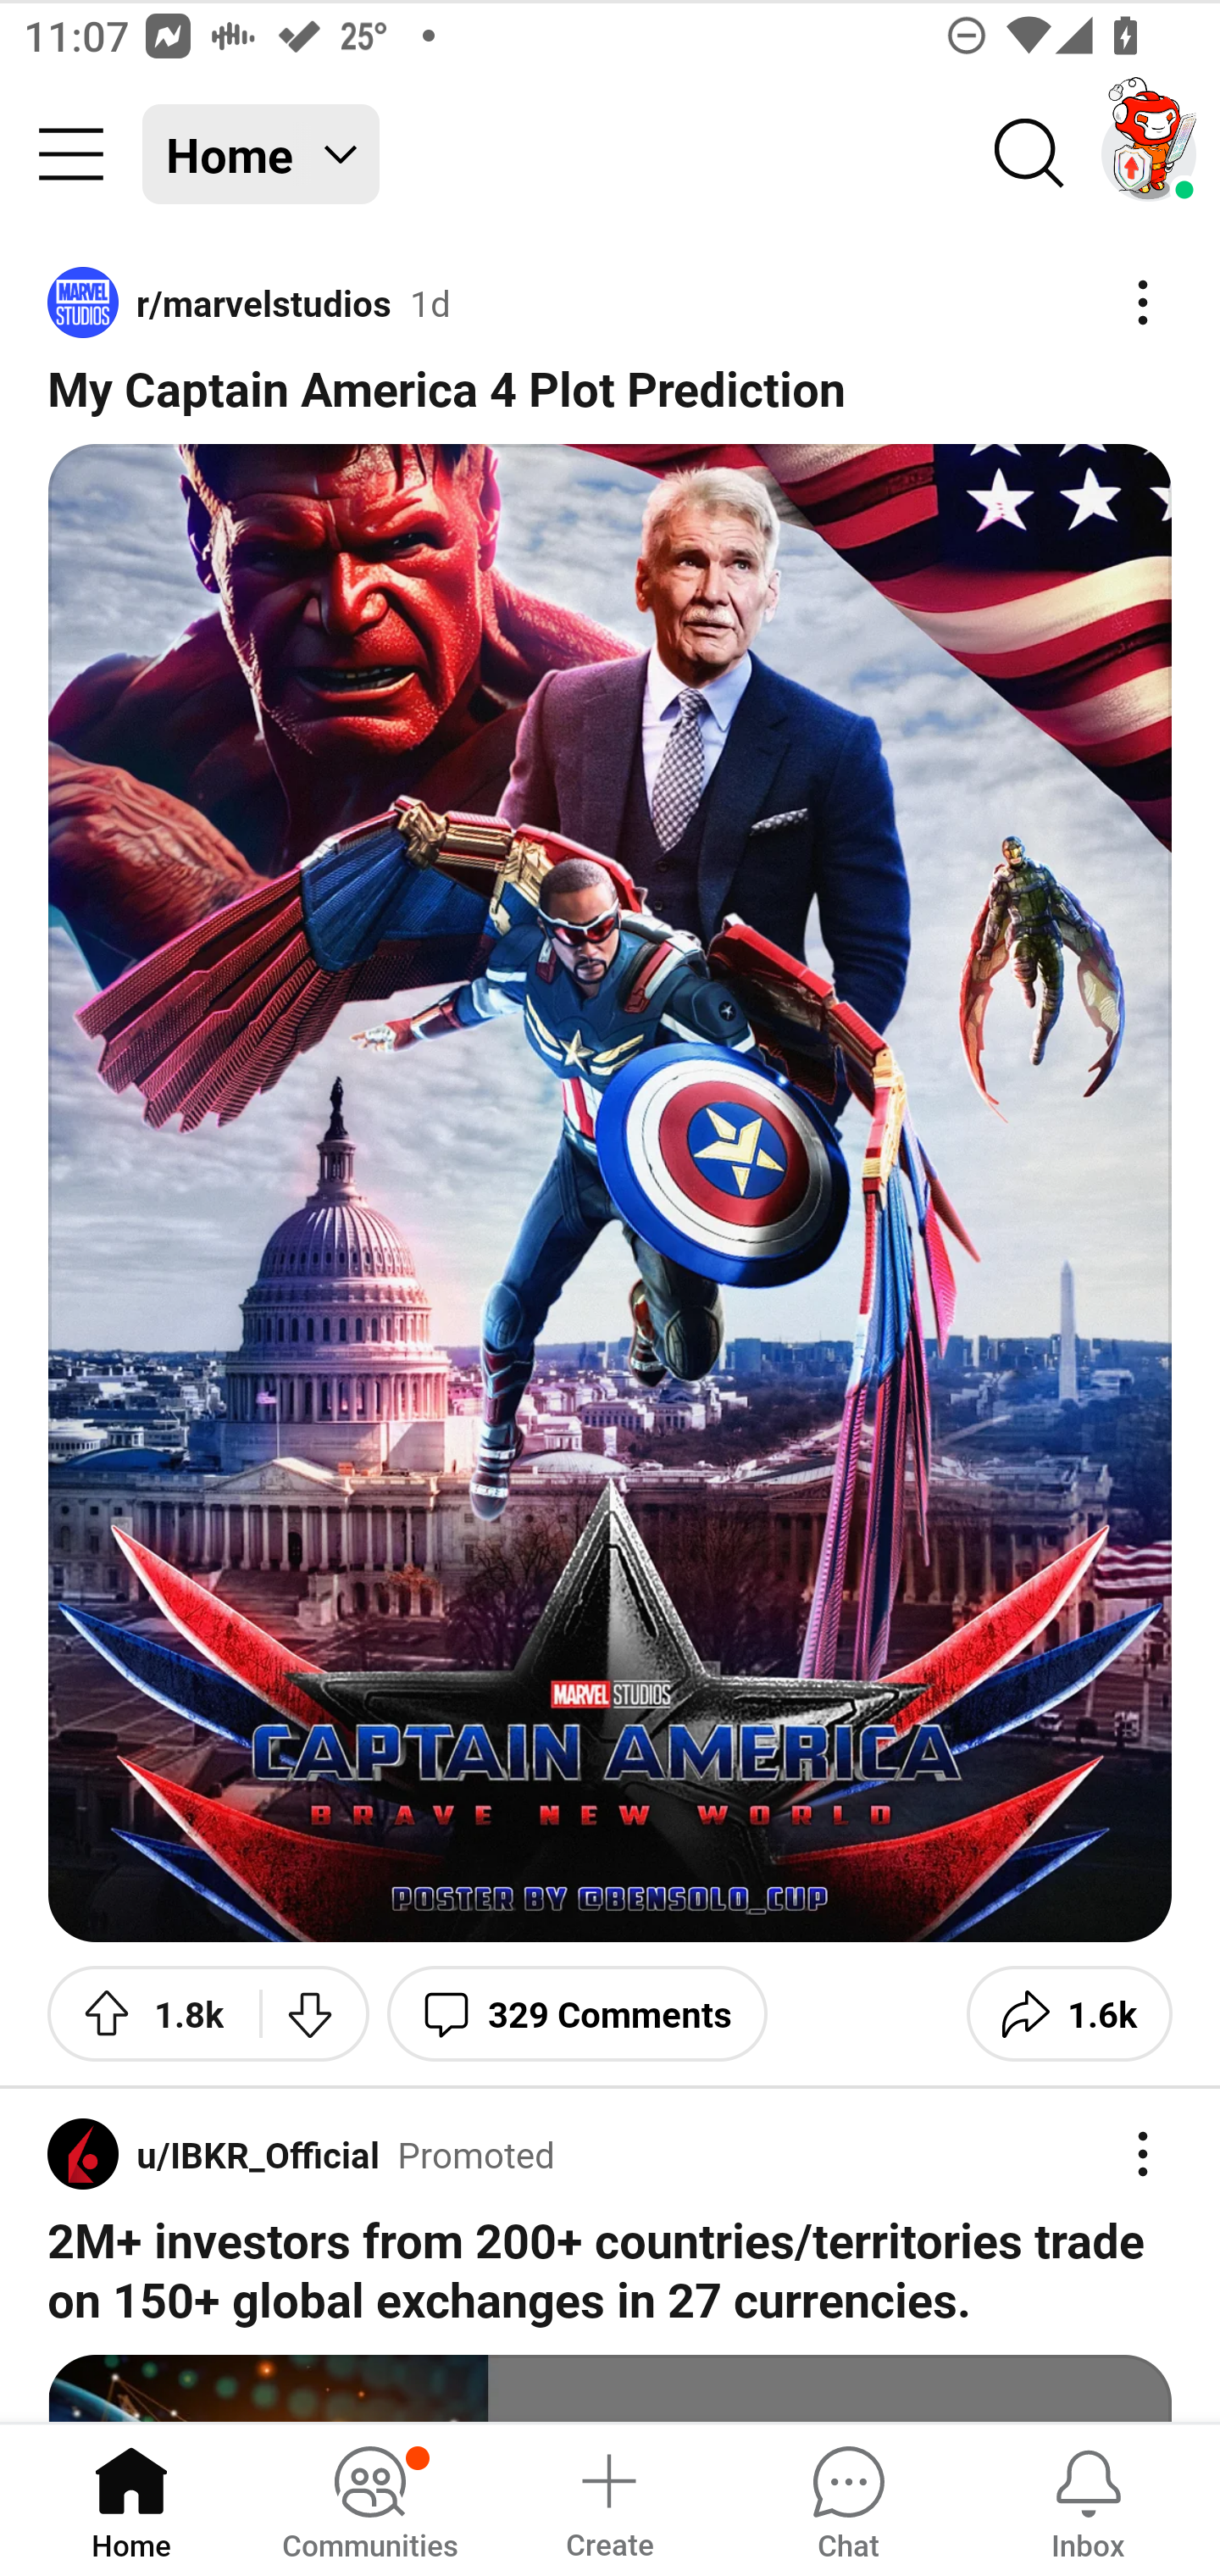  Describe the element at coordinates (369, 2498) in the screenshot. I see `Communities, has notifications Communities` at that location.